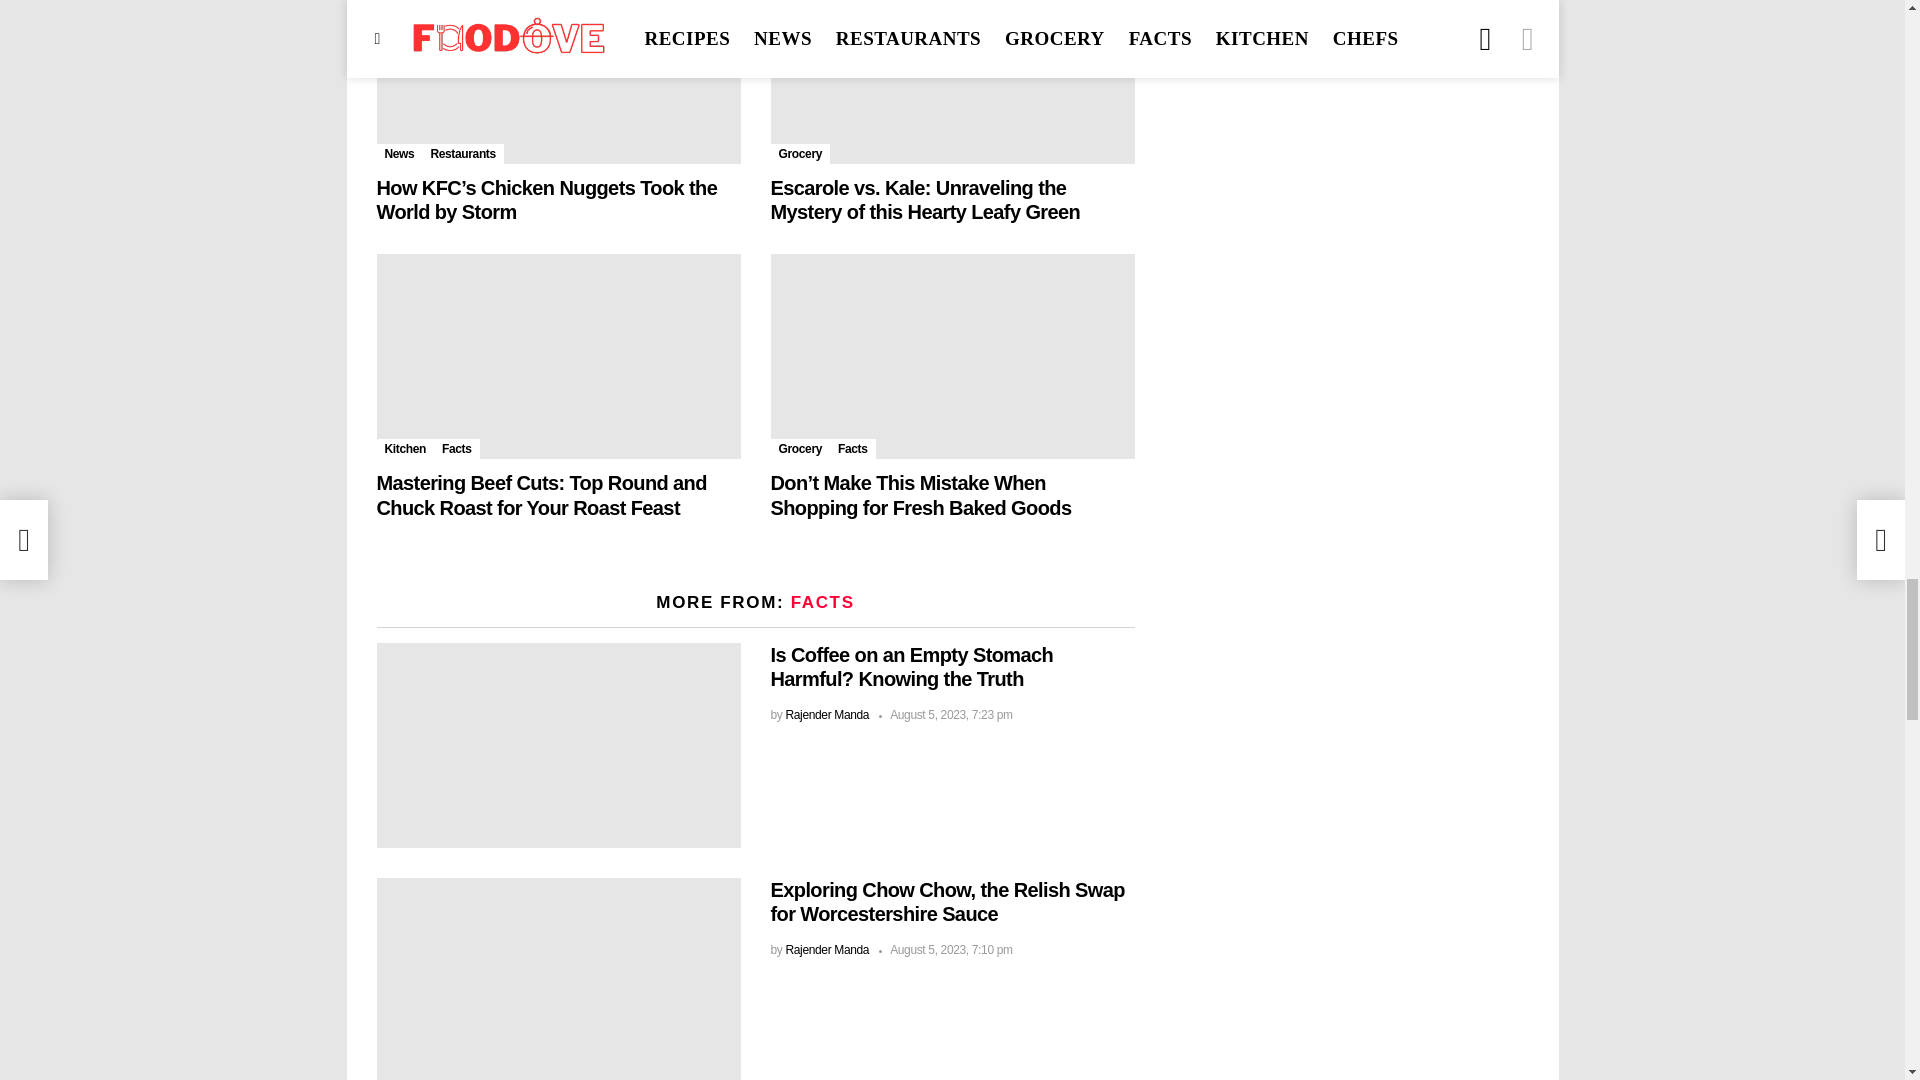 This screenshot has width=1920, height=1080. I want to click on News, so click(399, 154).